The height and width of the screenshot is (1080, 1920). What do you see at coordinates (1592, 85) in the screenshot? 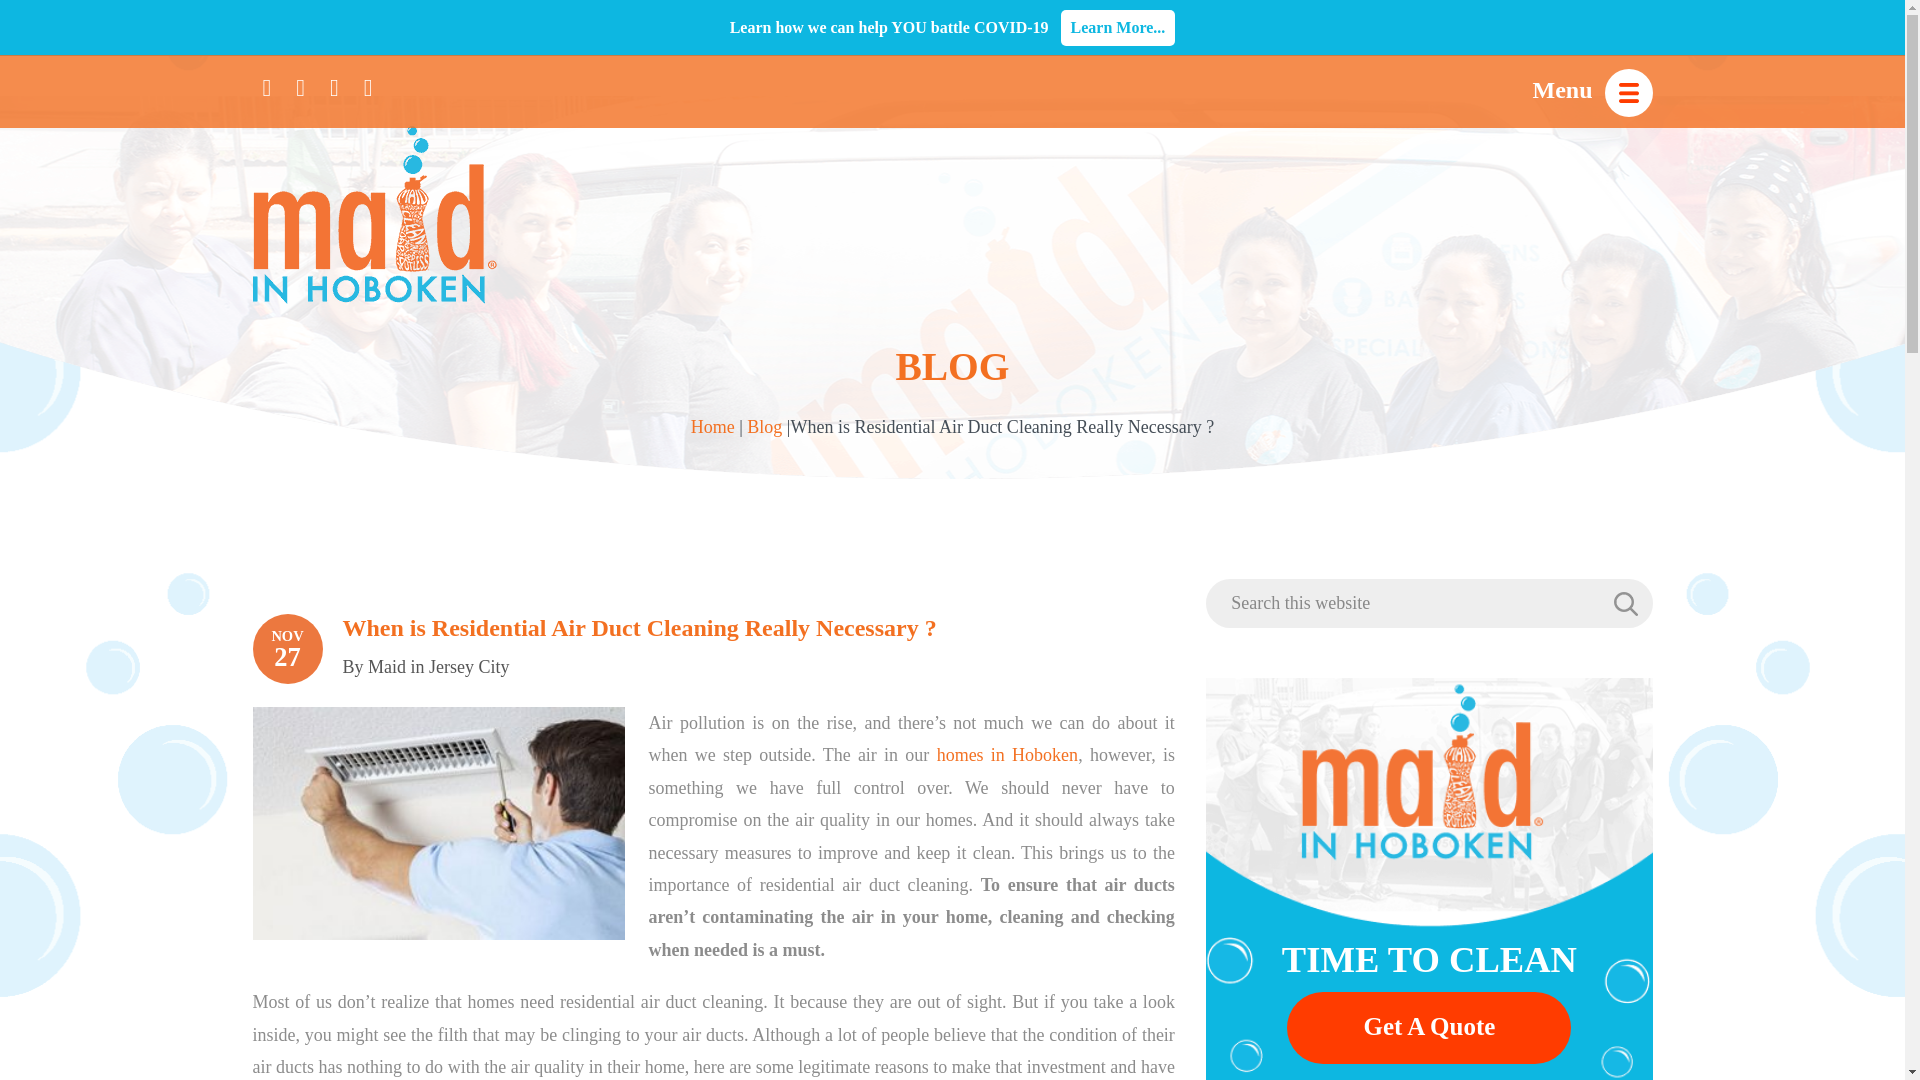
I see `Menu` at bounding box center [1592, 85].